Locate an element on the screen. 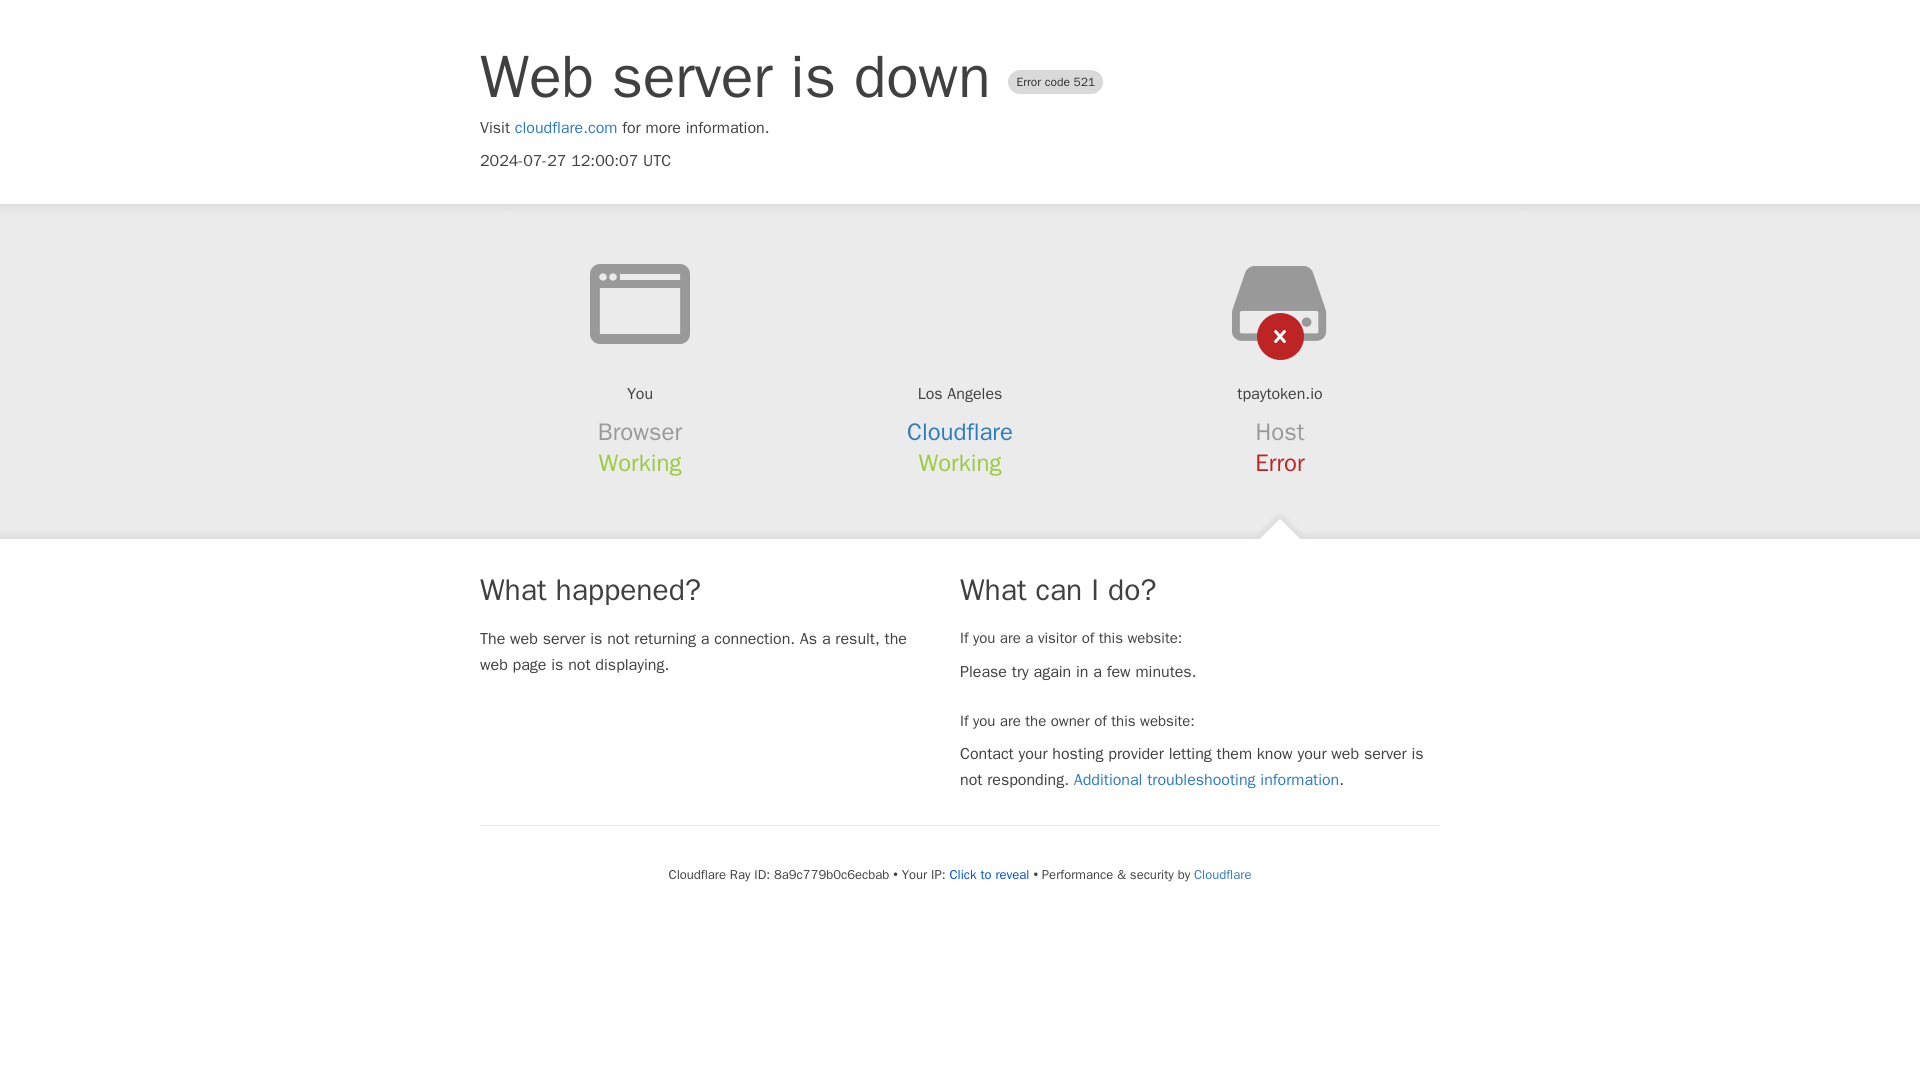 Image resolution: width=1920 pixels, height=1080 pixels. Cloudflare is located at coordinates (960, 432).